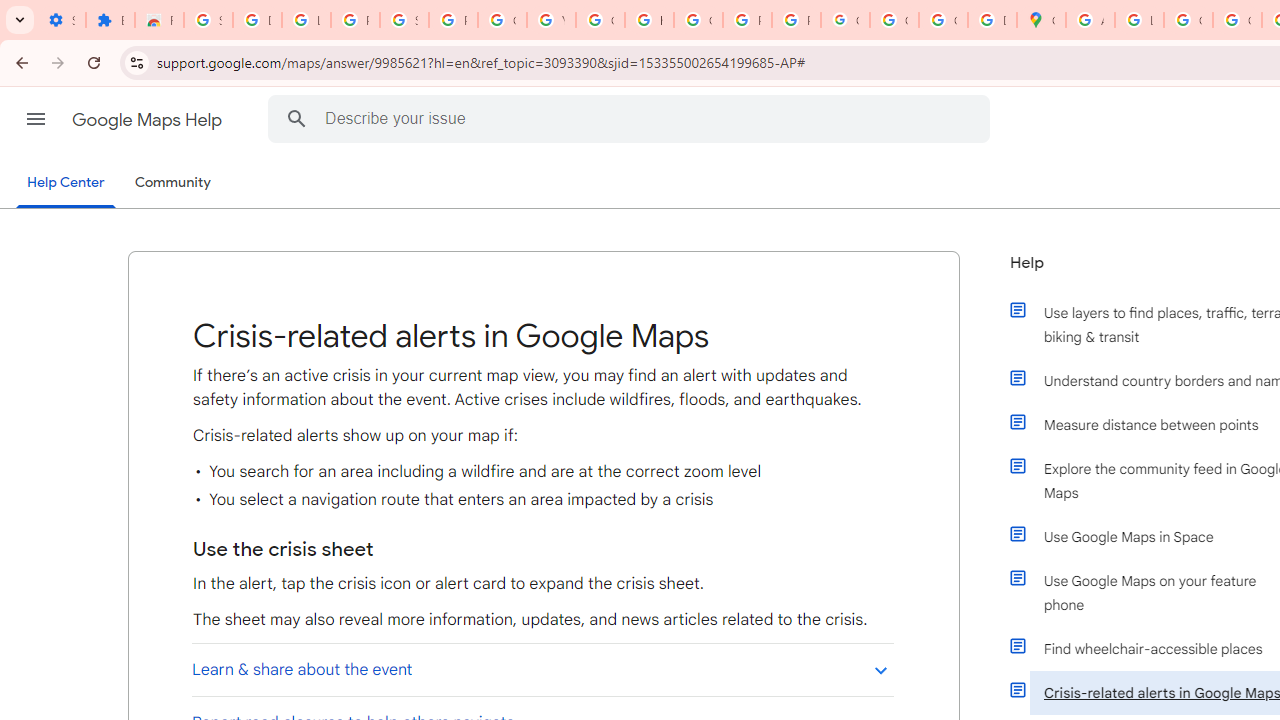  Describe the element at coordinates (551, 20) in the screenshot. I see `YouTube` at that location.